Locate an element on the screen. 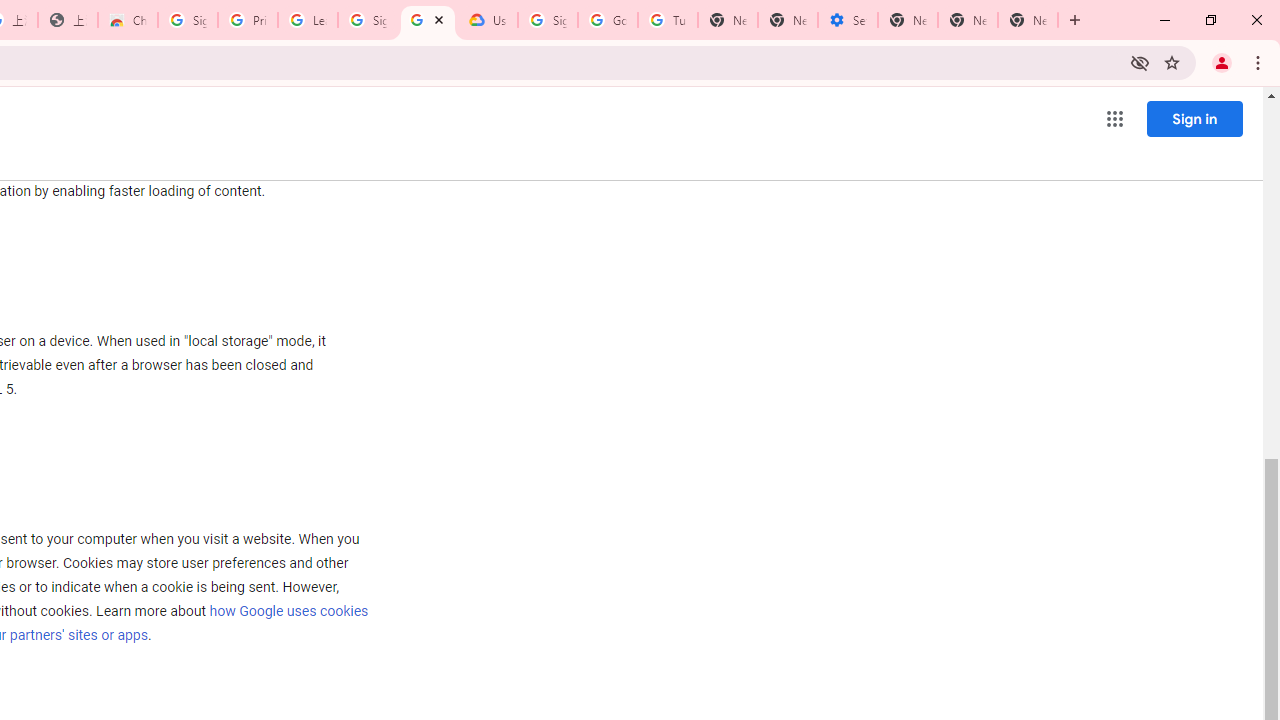  Sign in - Google Accounts is located at coordinates (187, 20).